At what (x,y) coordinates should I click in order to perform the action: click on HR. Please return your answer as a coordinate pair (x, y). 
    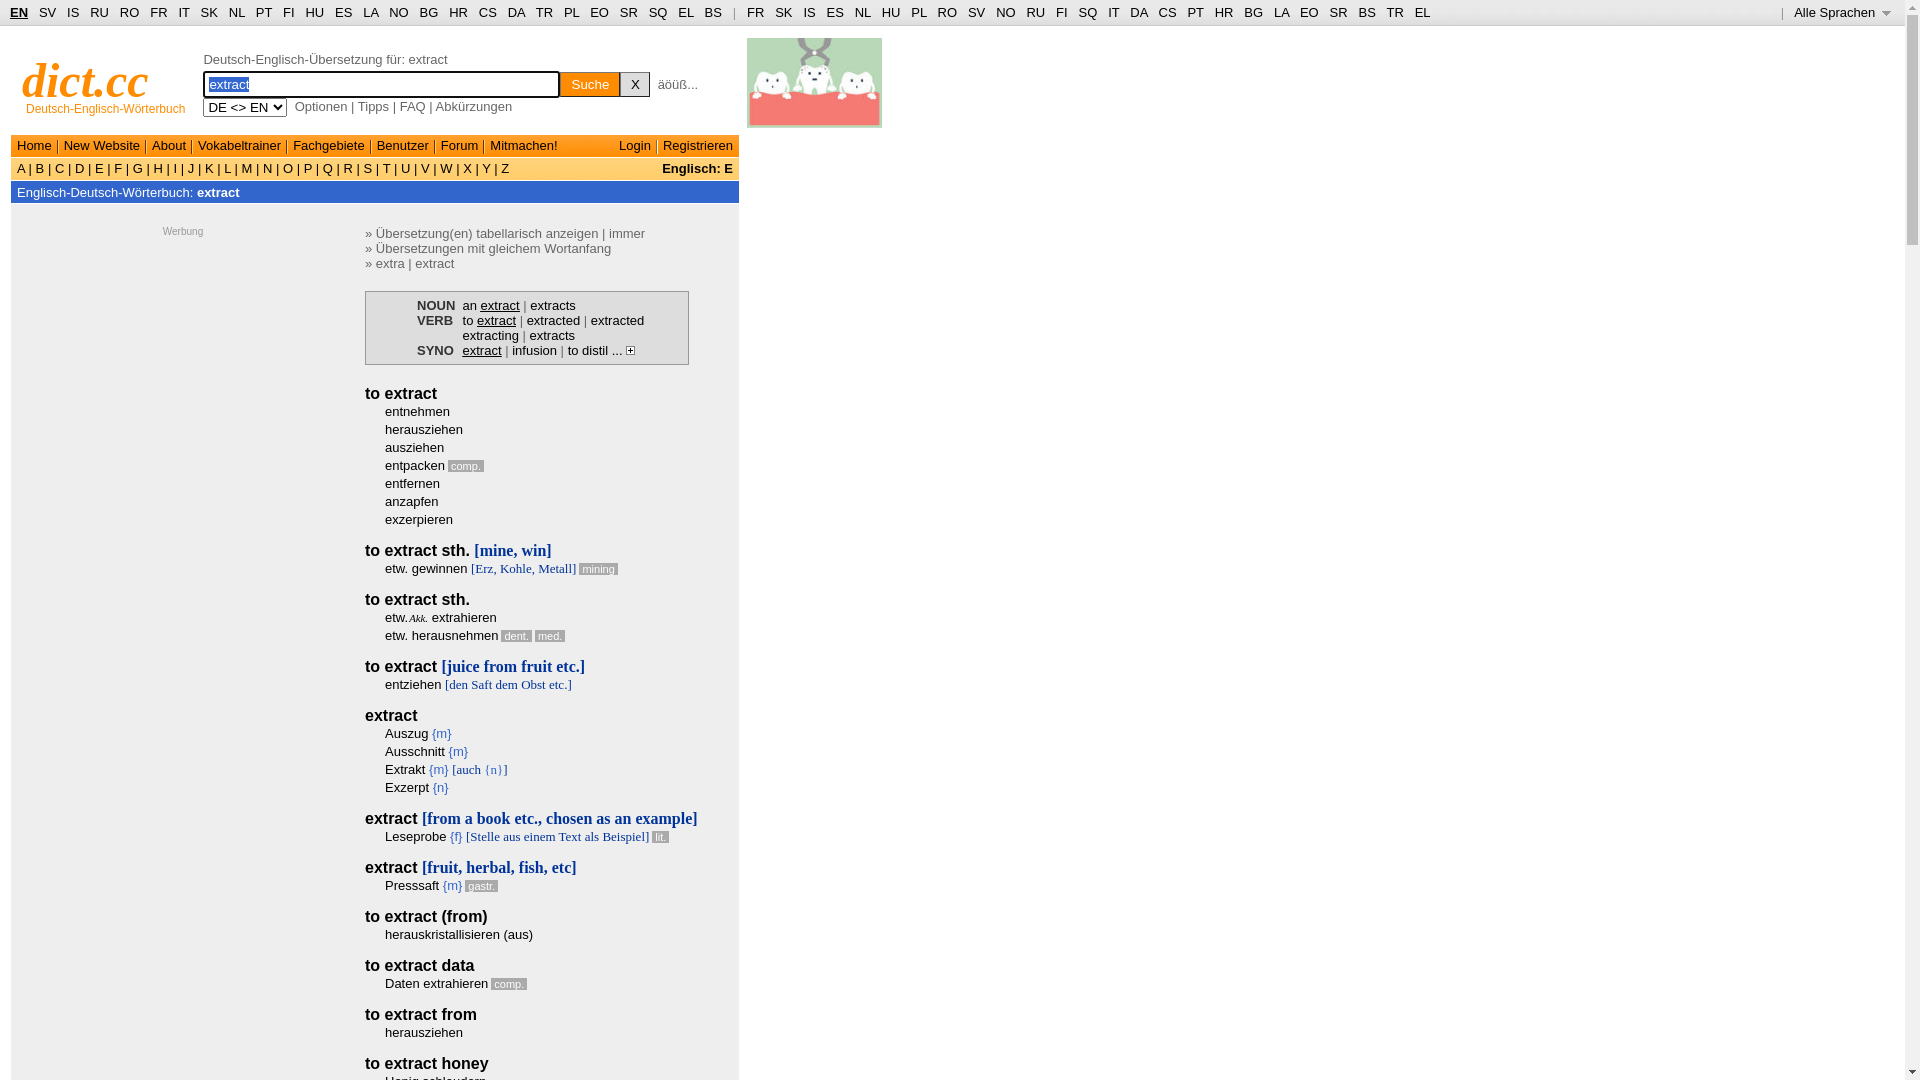
    Looking at the image, I should click on (458, 12).